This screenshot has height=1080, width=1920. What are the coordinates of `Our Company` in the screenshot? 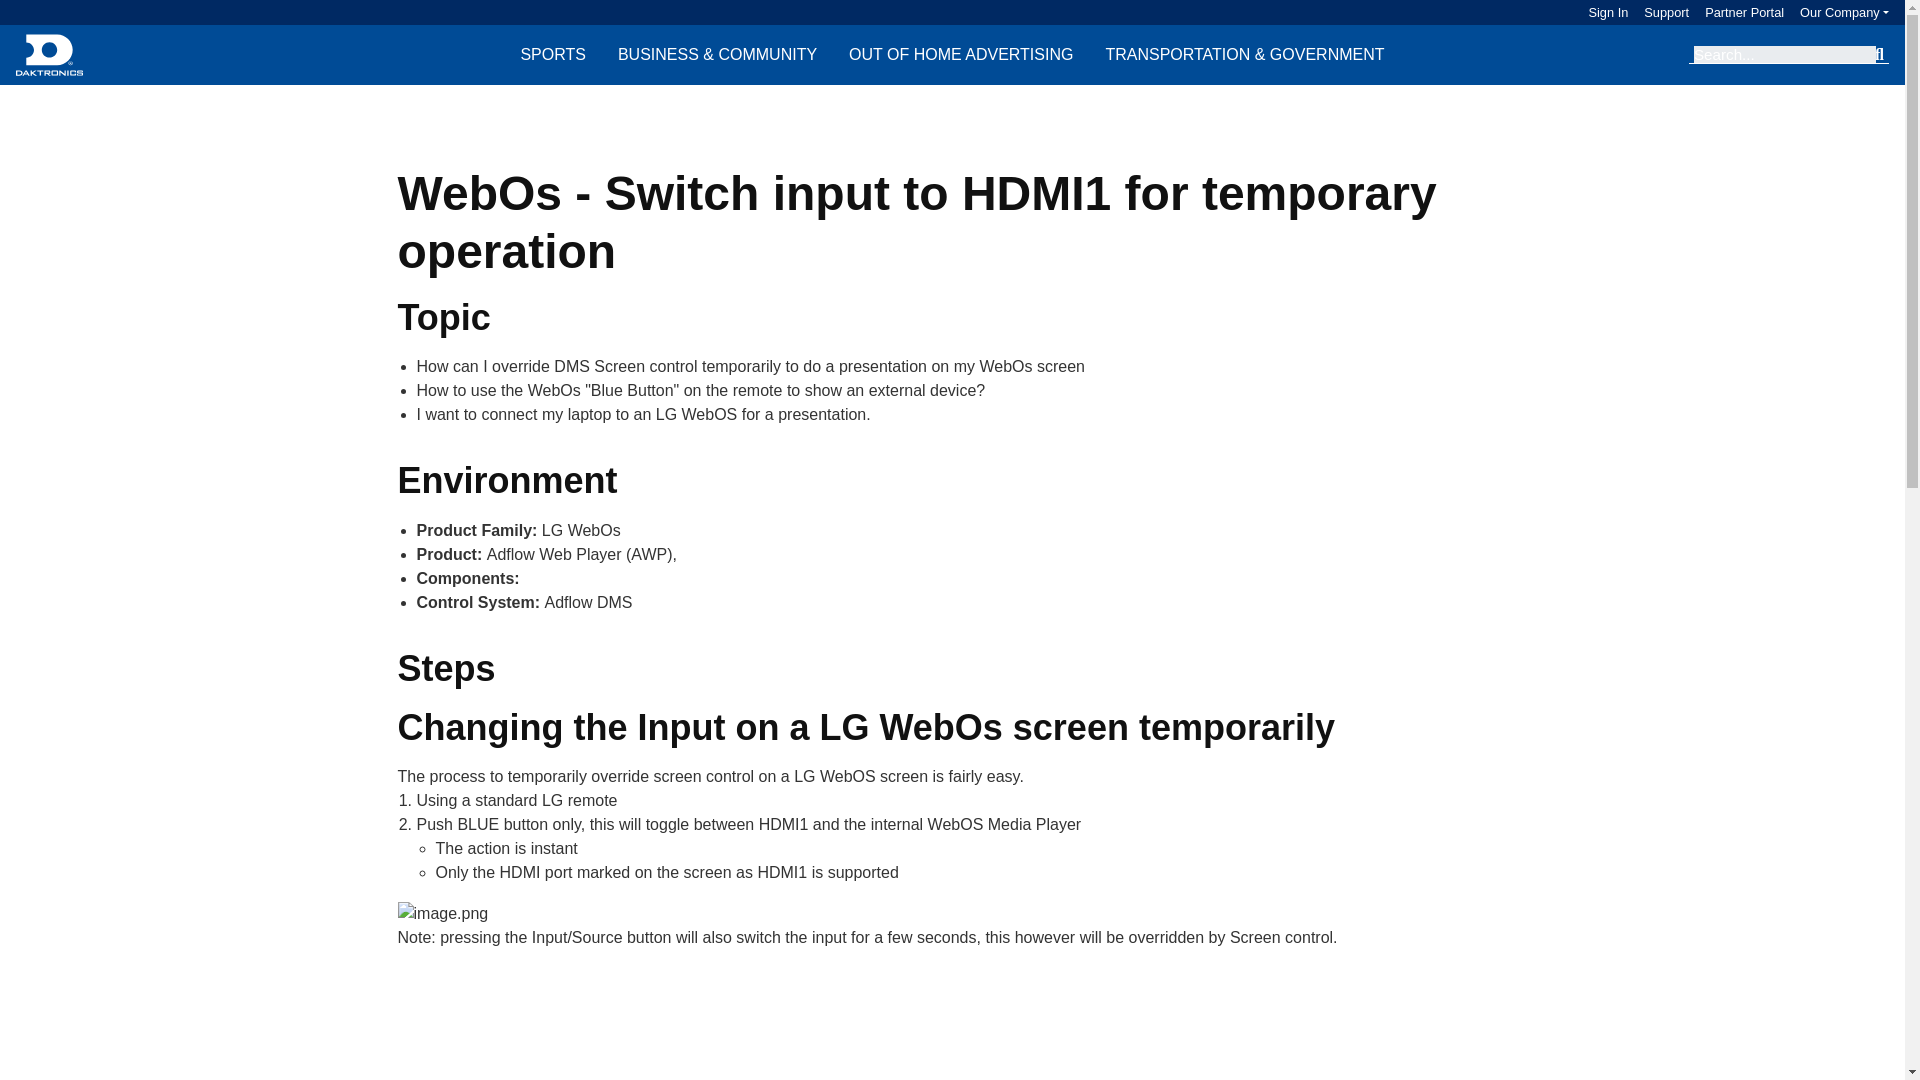 It's located at (1844, 12).